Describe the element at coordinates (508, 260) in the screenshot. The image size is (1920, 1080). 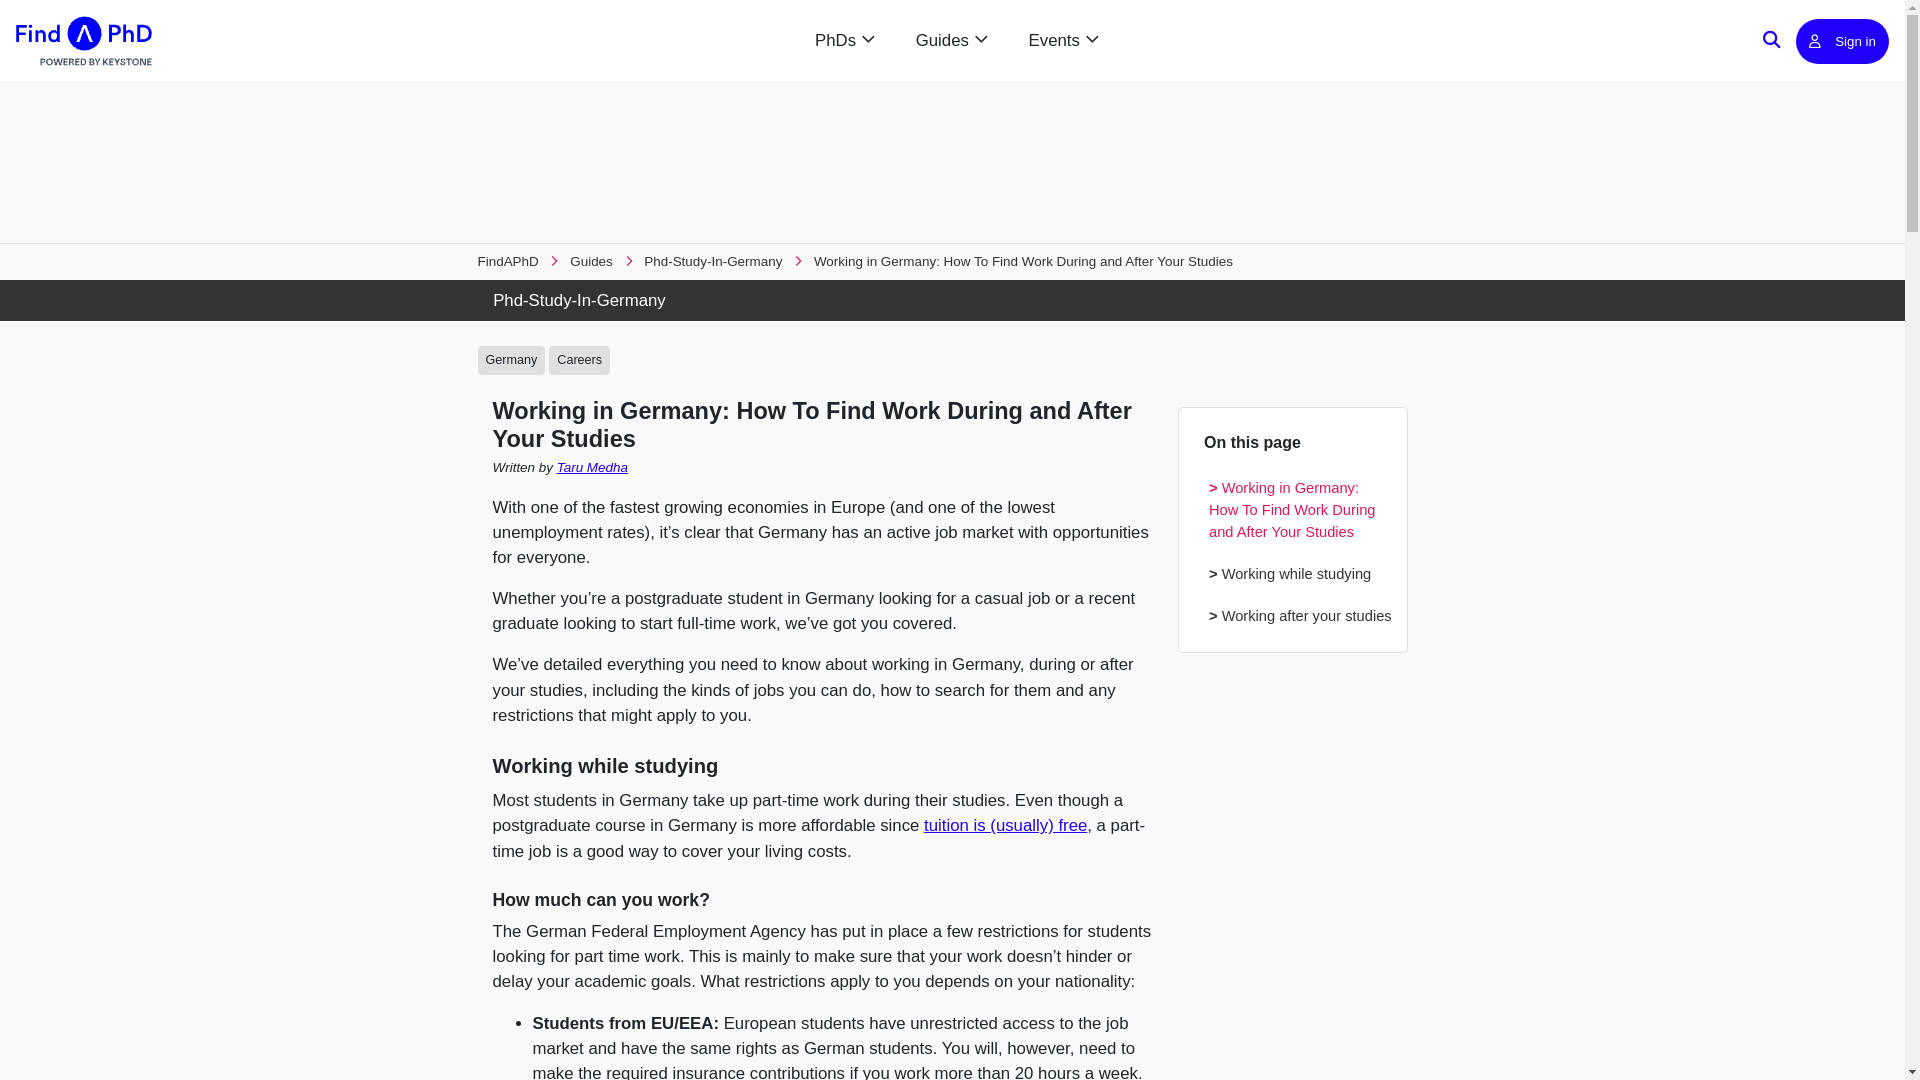
I see `FindAPhD` at that location.